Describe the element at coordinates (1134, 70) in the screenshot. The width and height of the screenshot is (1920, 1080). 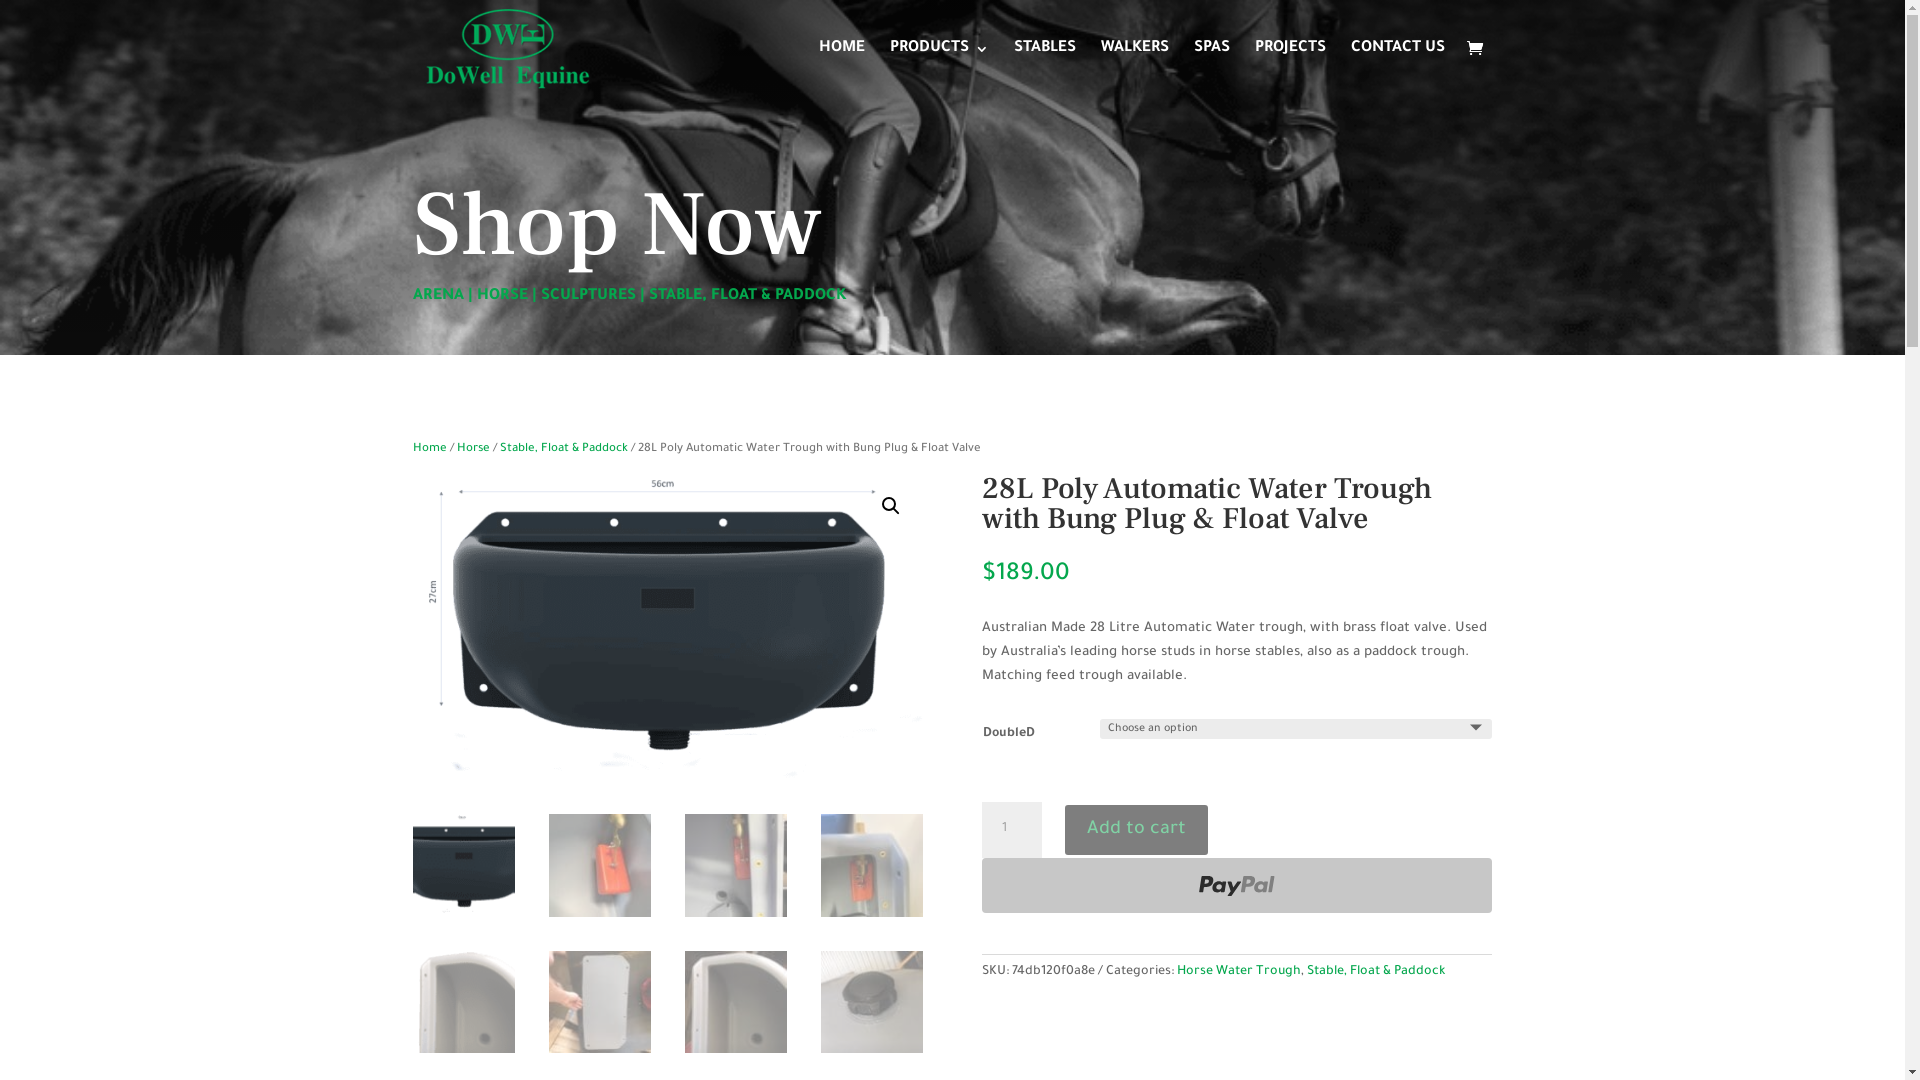
I see `WALKERS` at that location.